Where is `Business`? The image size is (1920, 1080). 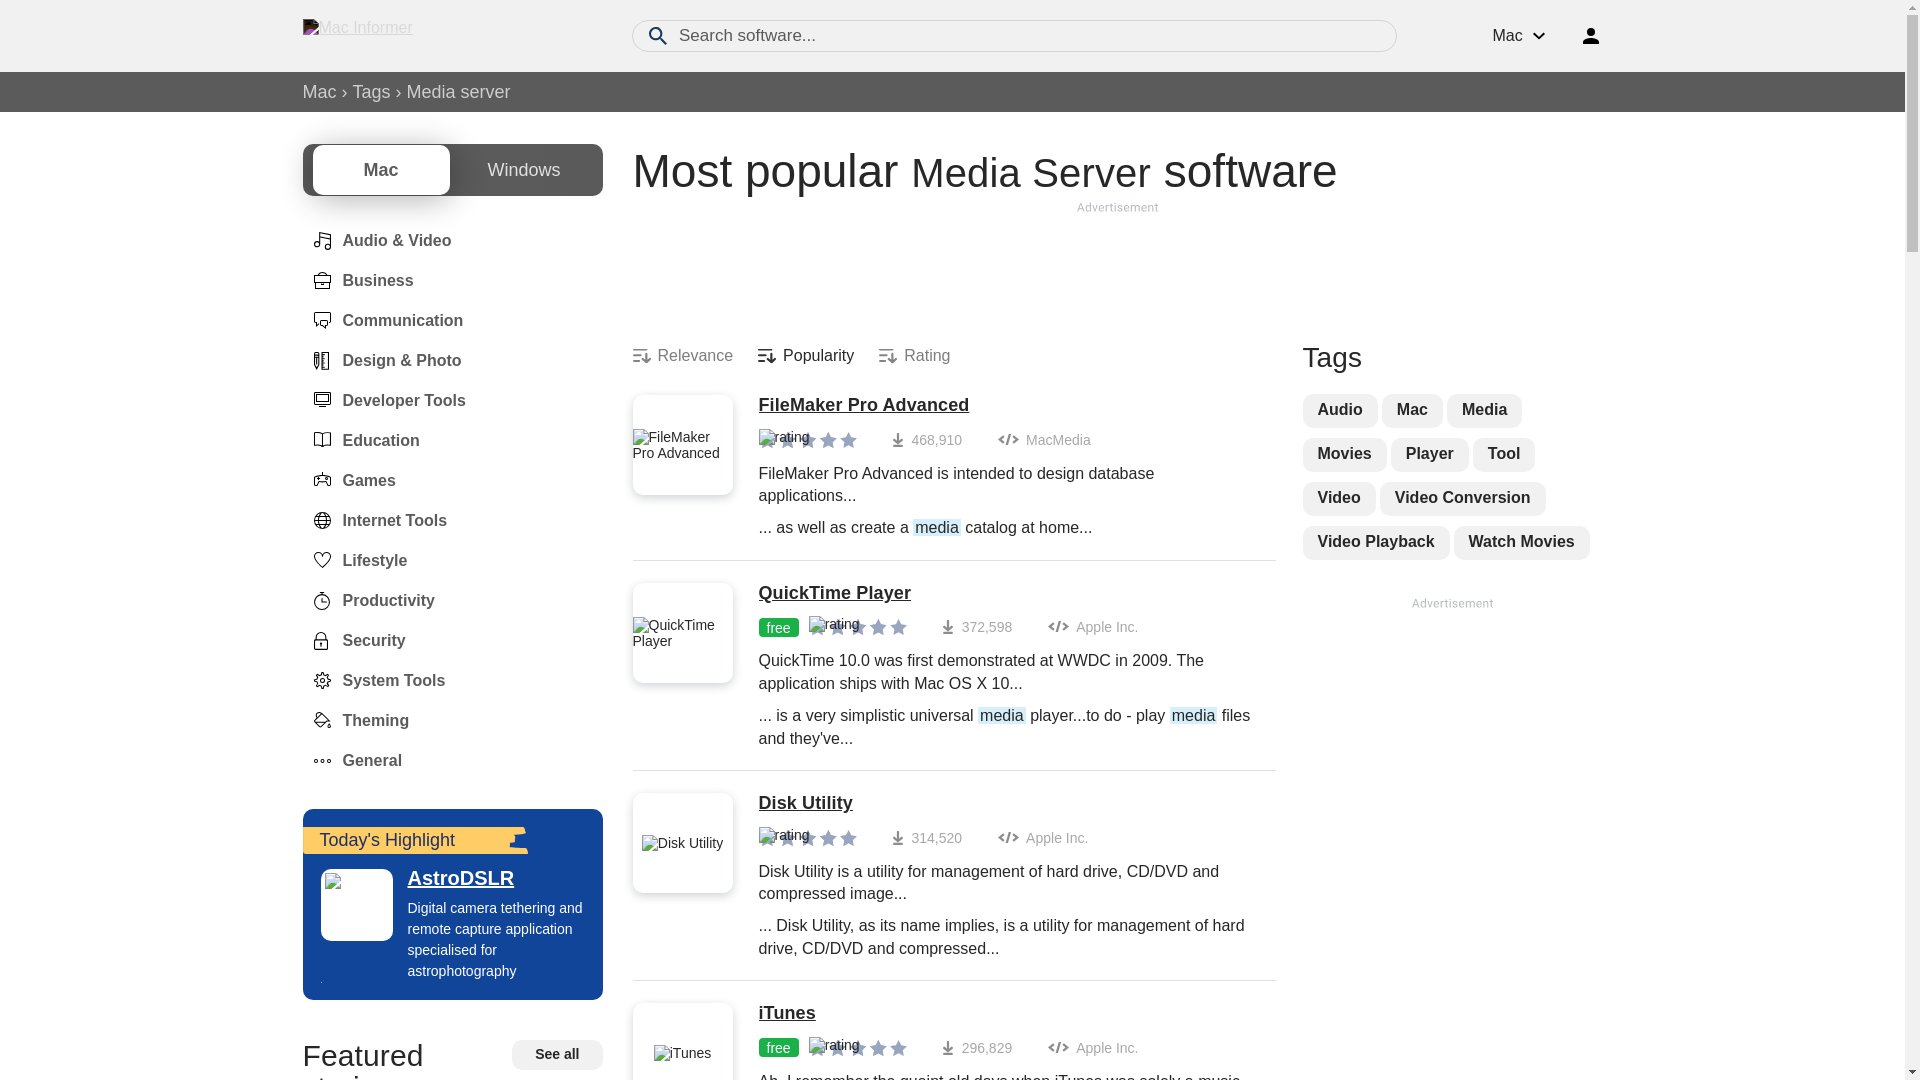
Business is located at coordinates (356, 281).